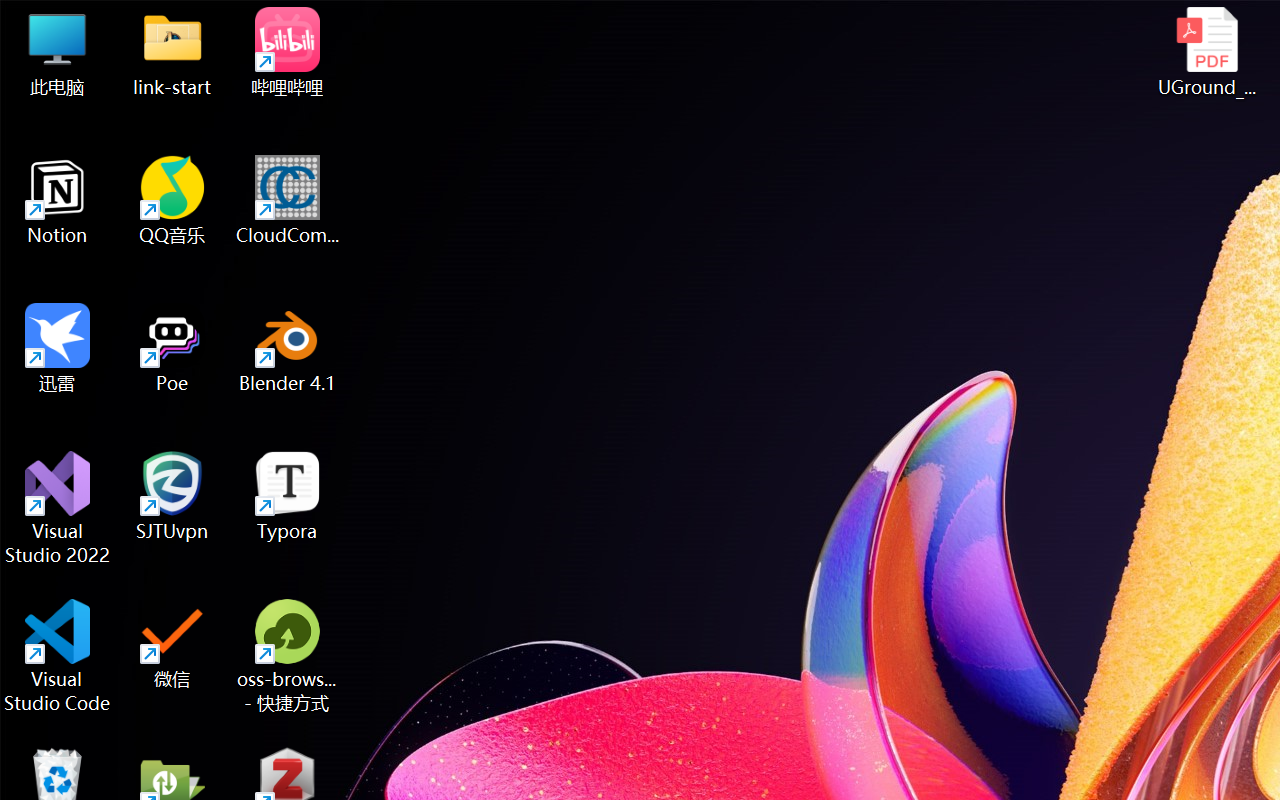  What do you see at coordinates (288, 348) in the screenshot?
I see `Blender 4.1` at bounding box center [288, 348].